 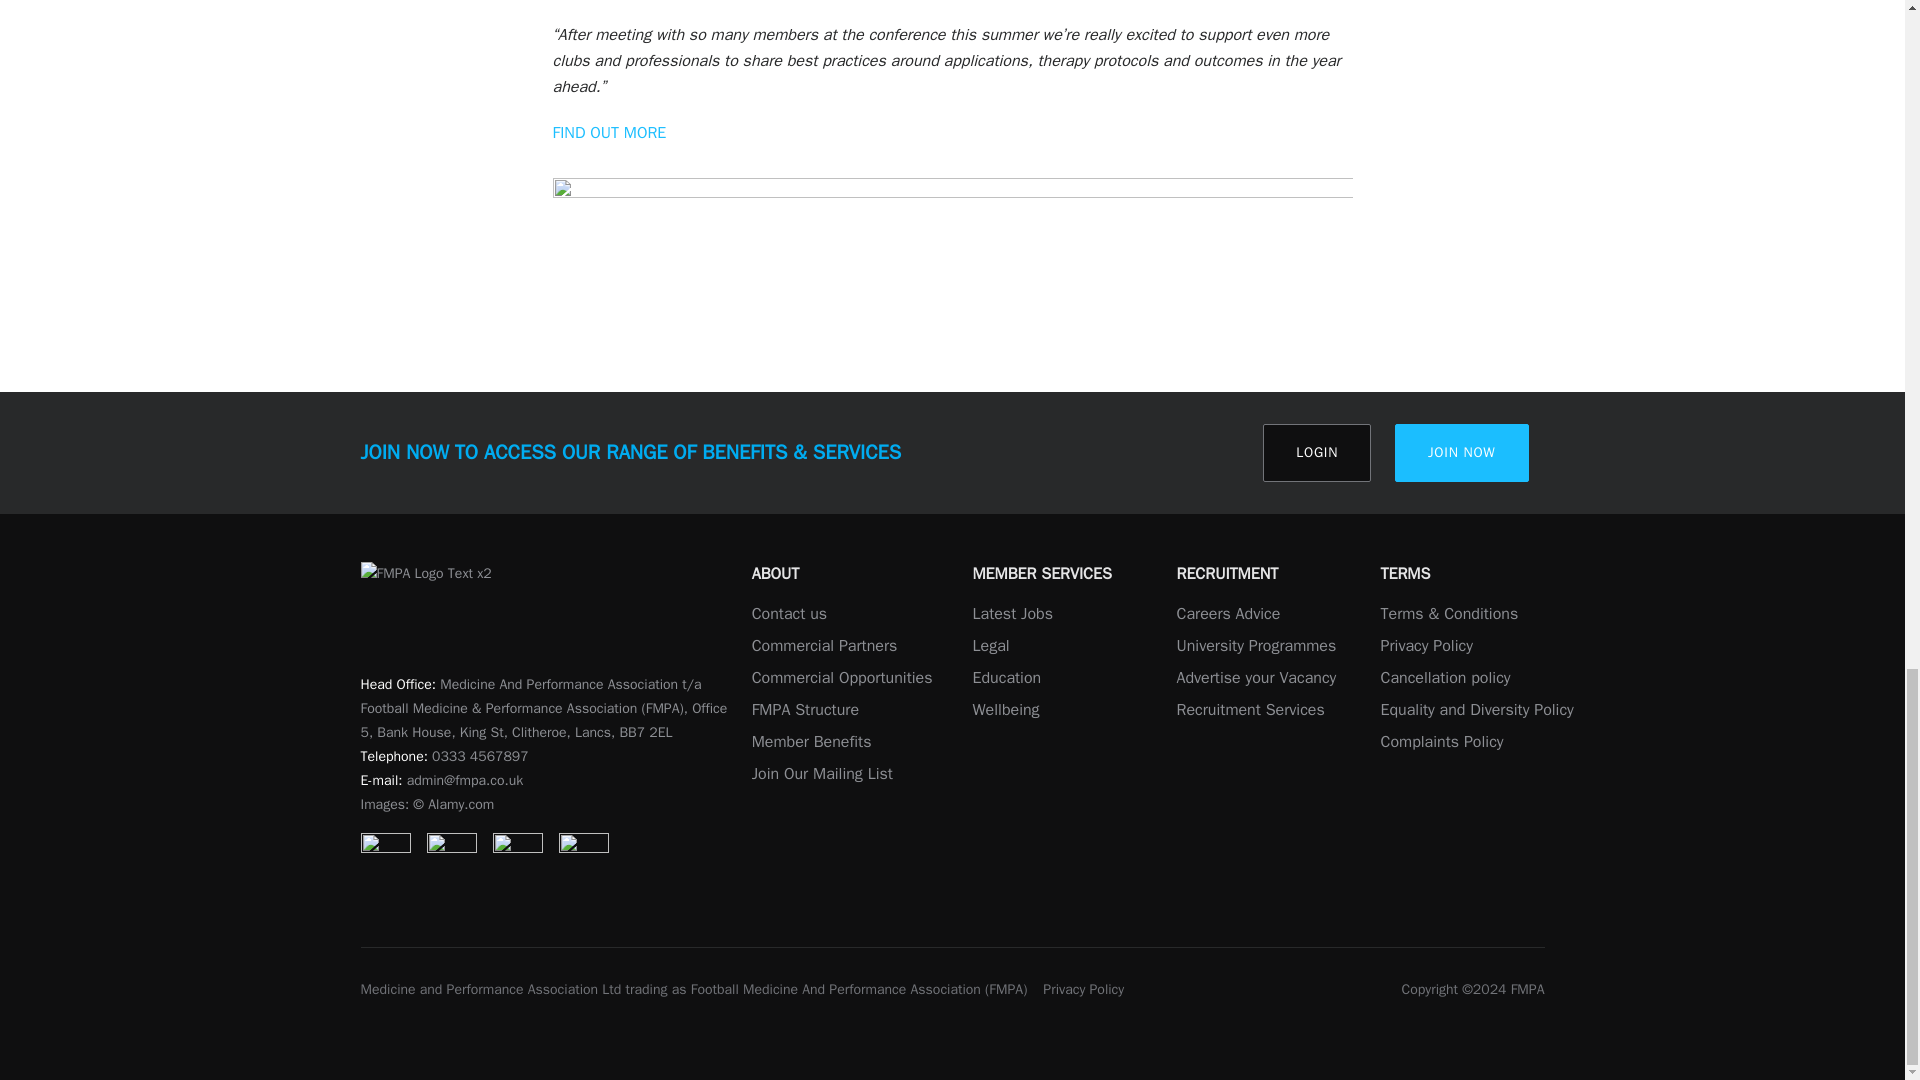 I want to click on Cancellation policy, so click(x=1444, y=678).